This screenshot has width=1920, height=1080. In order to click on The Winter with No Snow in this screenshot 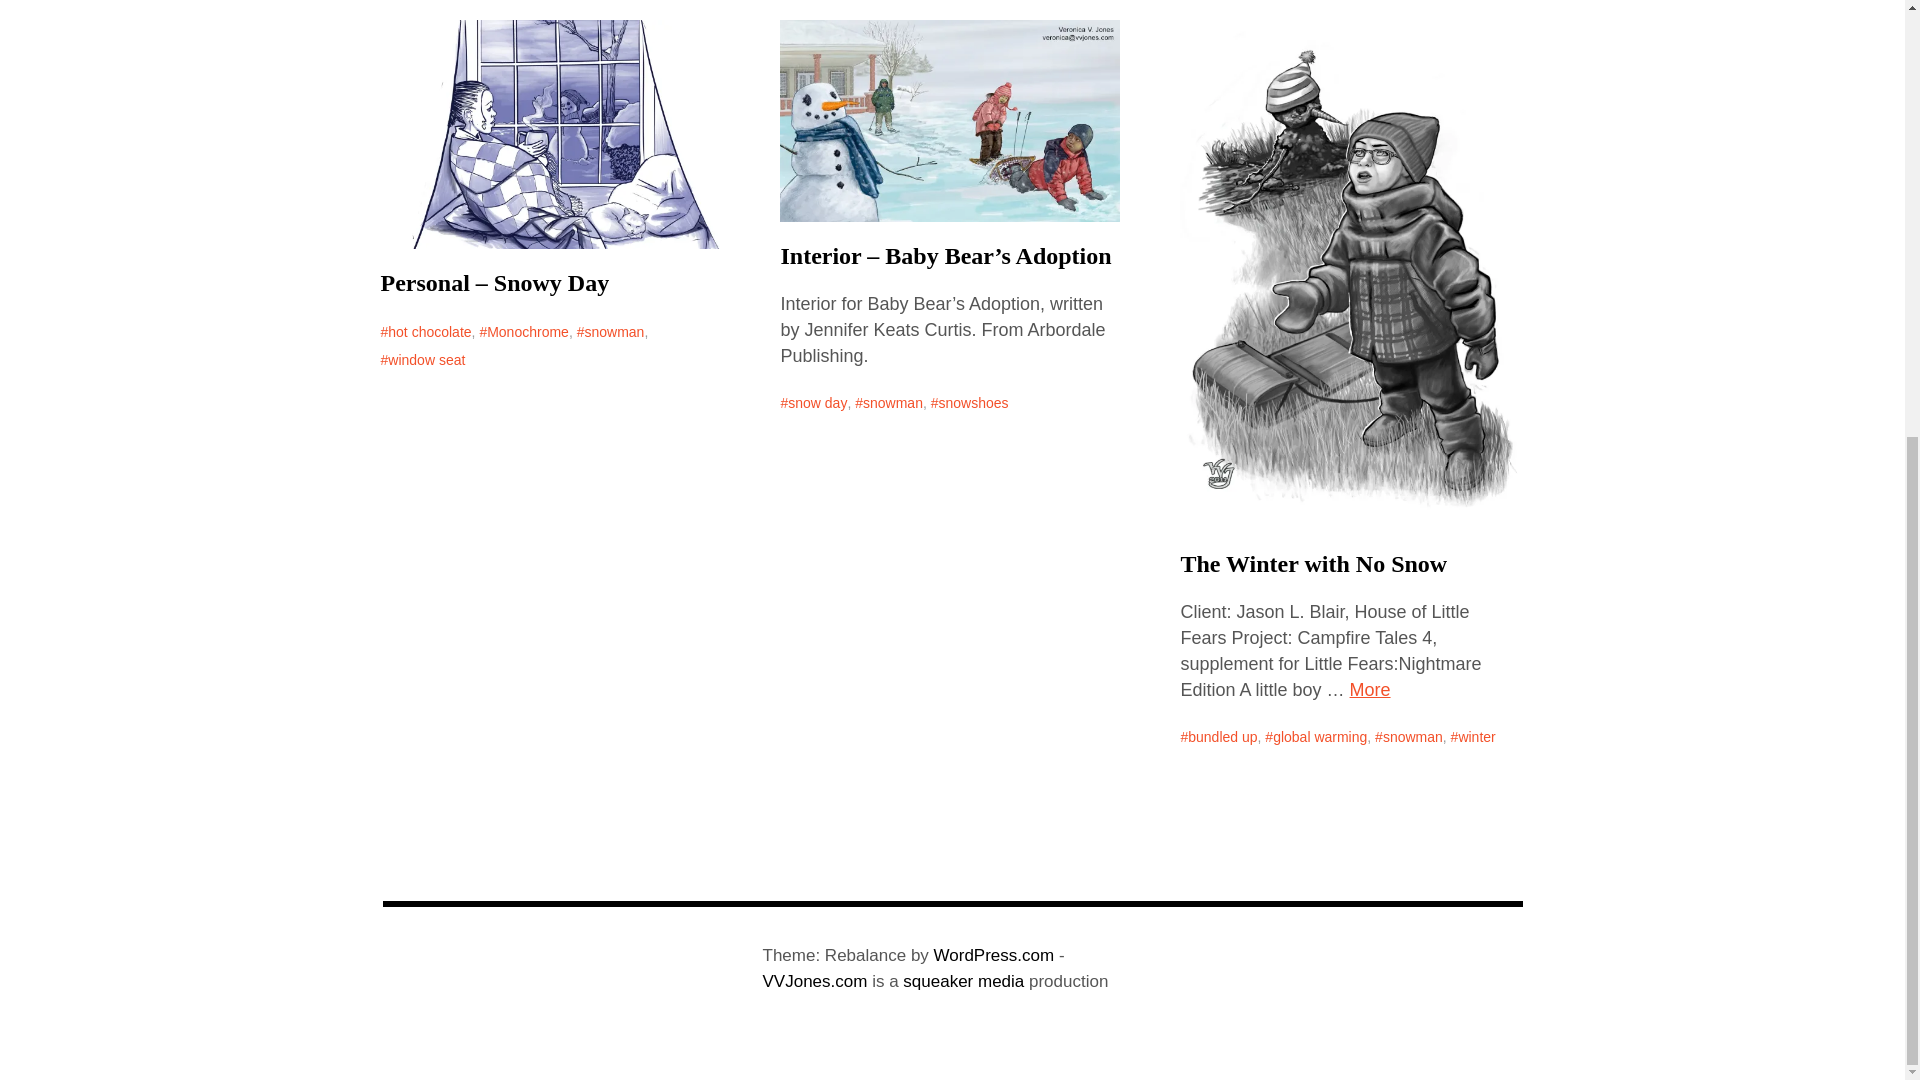, I will do `click(1314, 564)`.